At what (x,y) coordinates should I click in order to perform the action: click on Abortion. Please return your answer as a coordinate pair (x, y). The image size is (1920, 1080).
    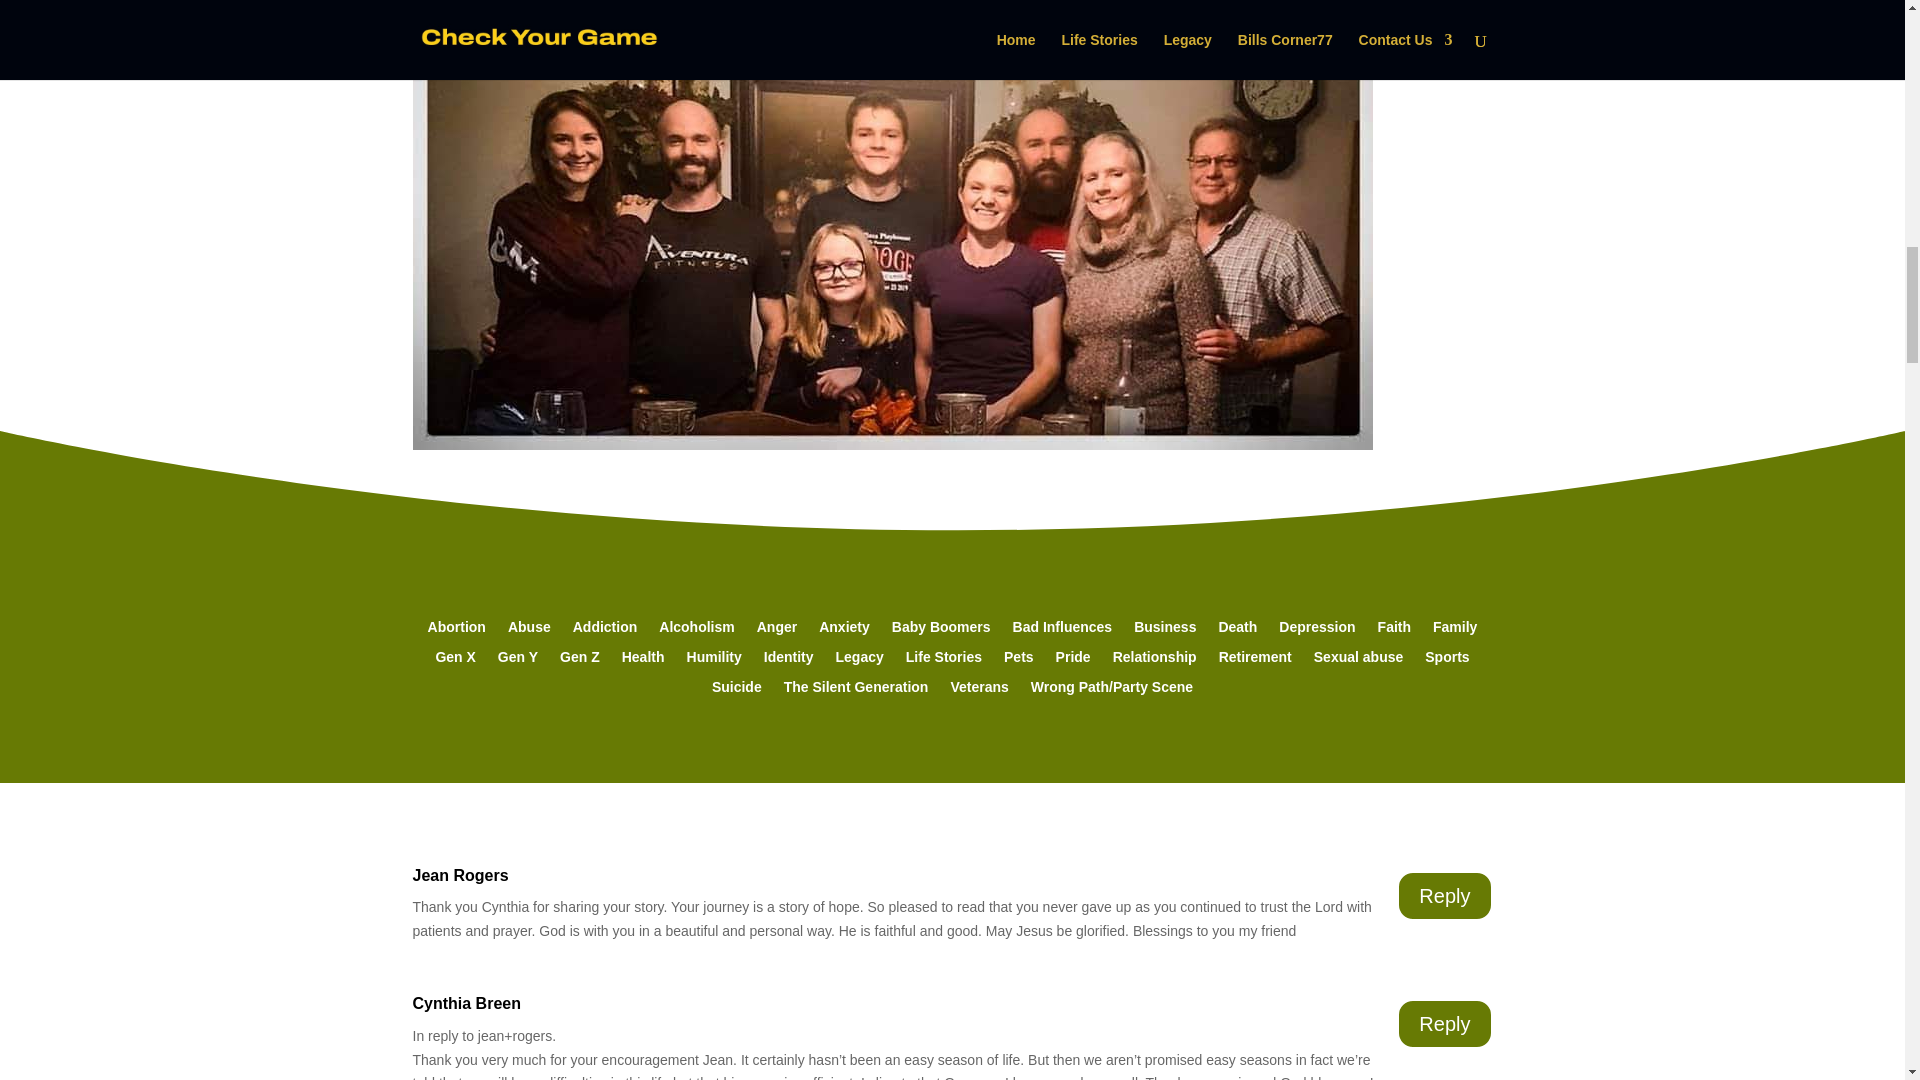
    Looking at the image, I should click on (456, 630).